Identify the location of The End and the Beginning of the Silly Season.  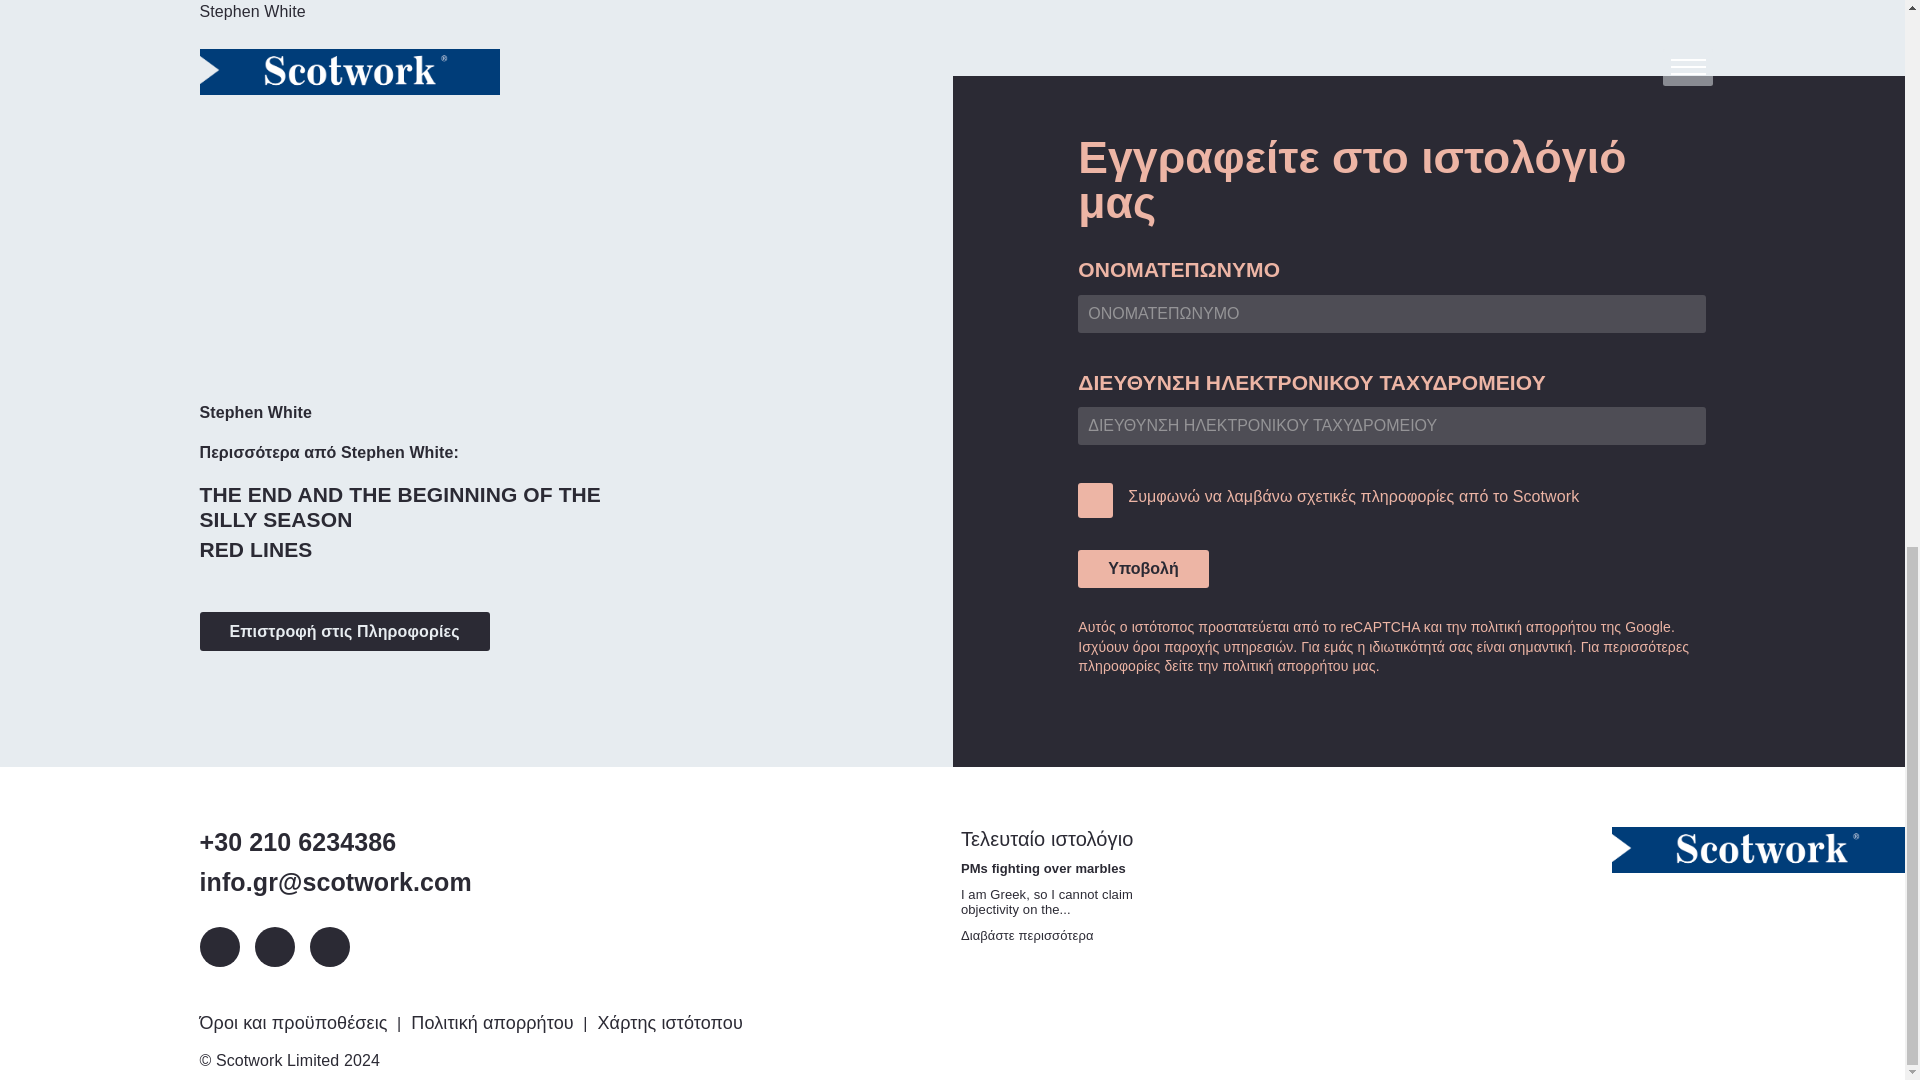
(419, 506).